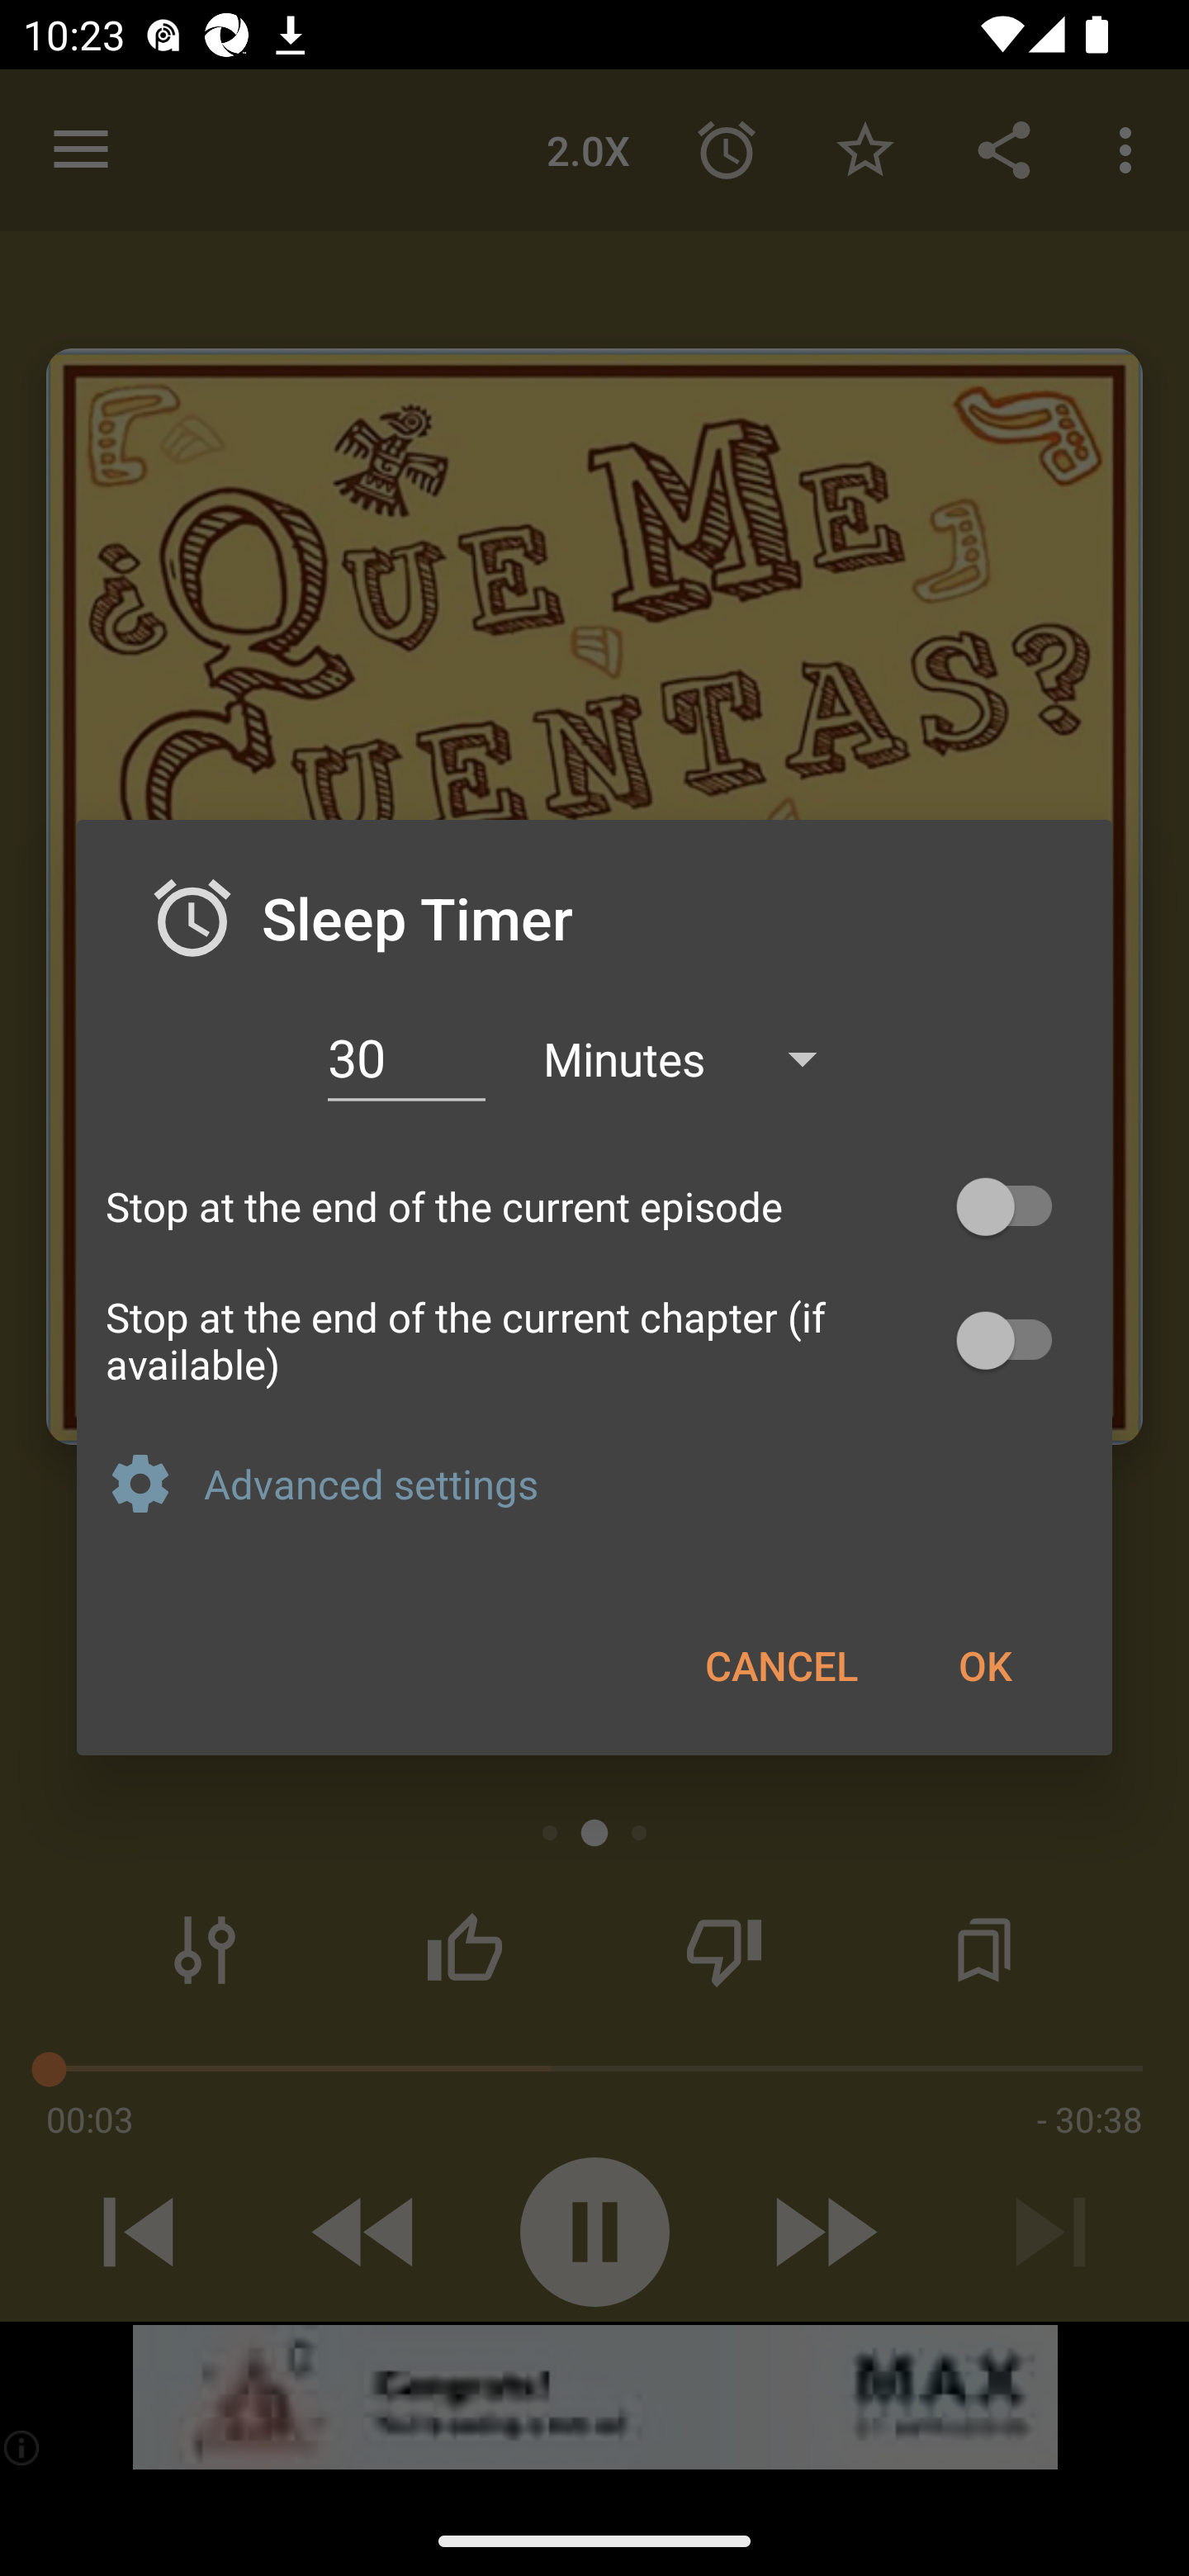 This screenshot has height=2576, width=1189. I want to click on Advanced settings, so click(643, 1483).